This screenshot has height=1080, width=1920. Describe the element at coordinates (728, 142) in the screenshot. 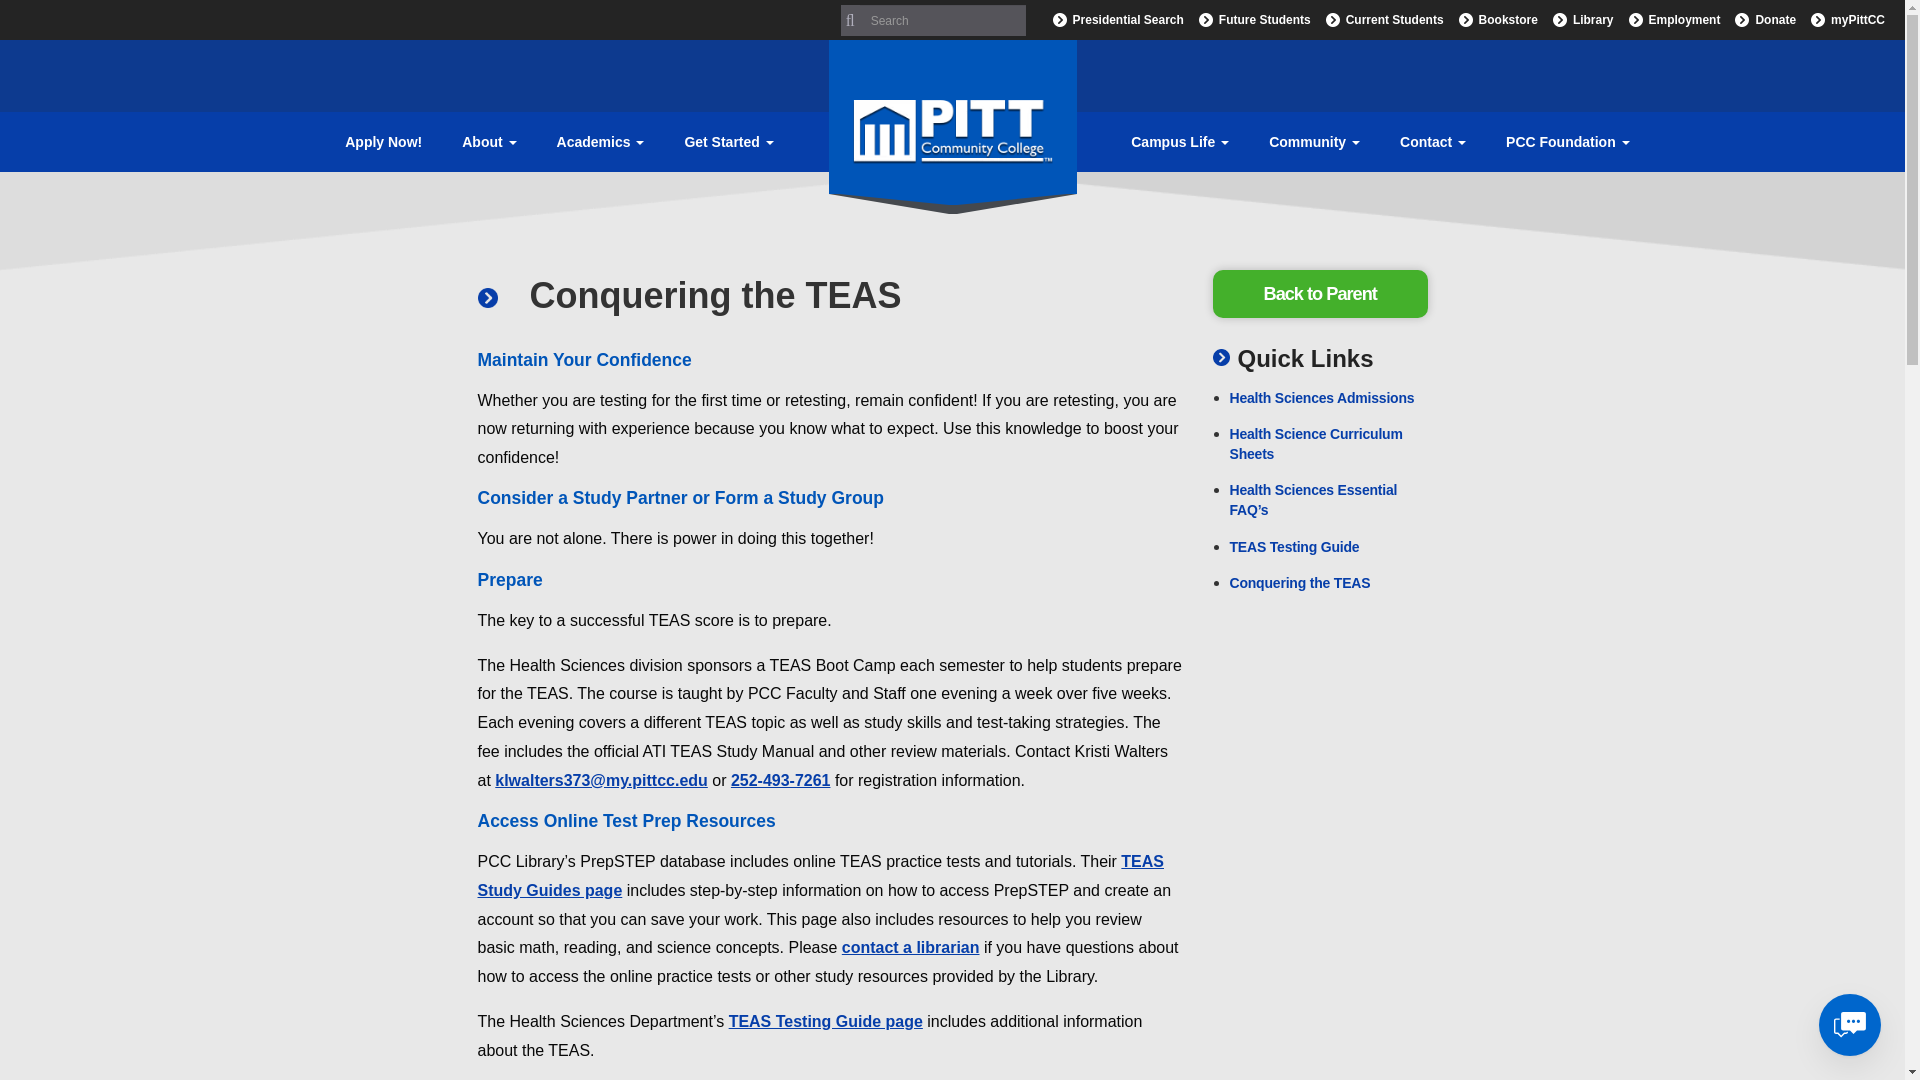

I see `Get Started` at that location.